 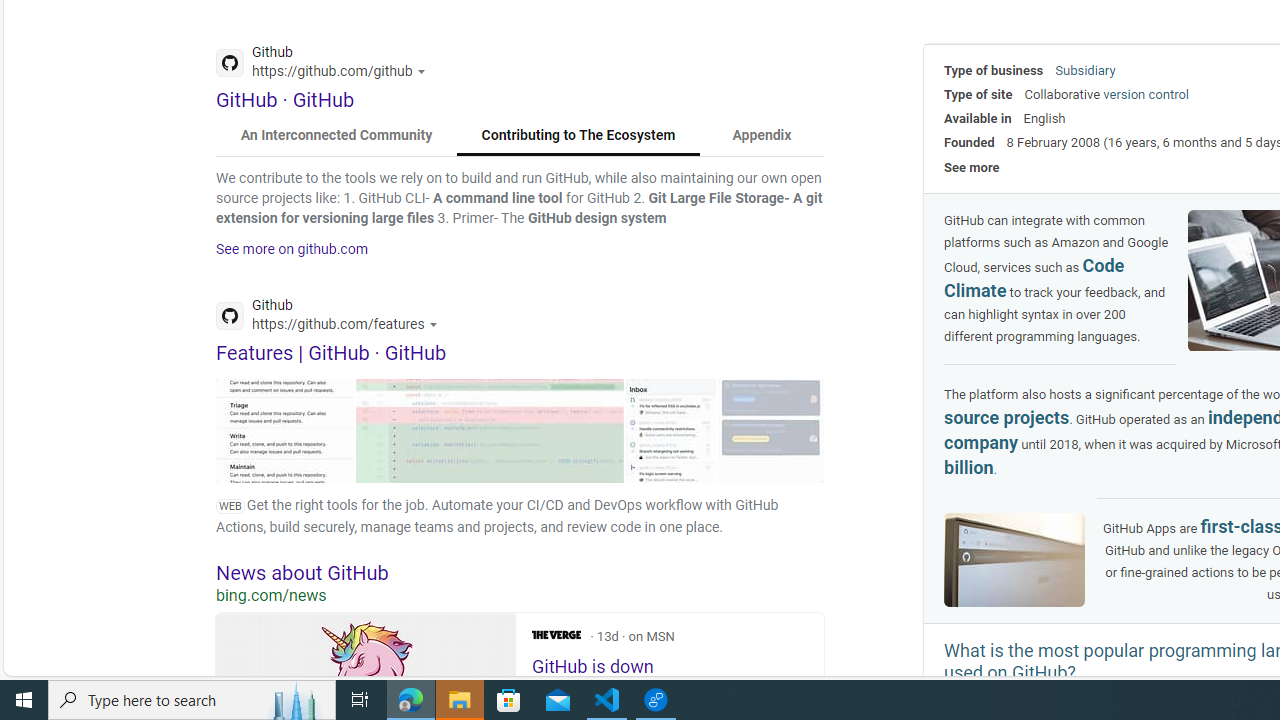 What do you see at coordinates (520, 572) in the screenshot?
I see `News about GitHub` at bounding box center [520, 572].